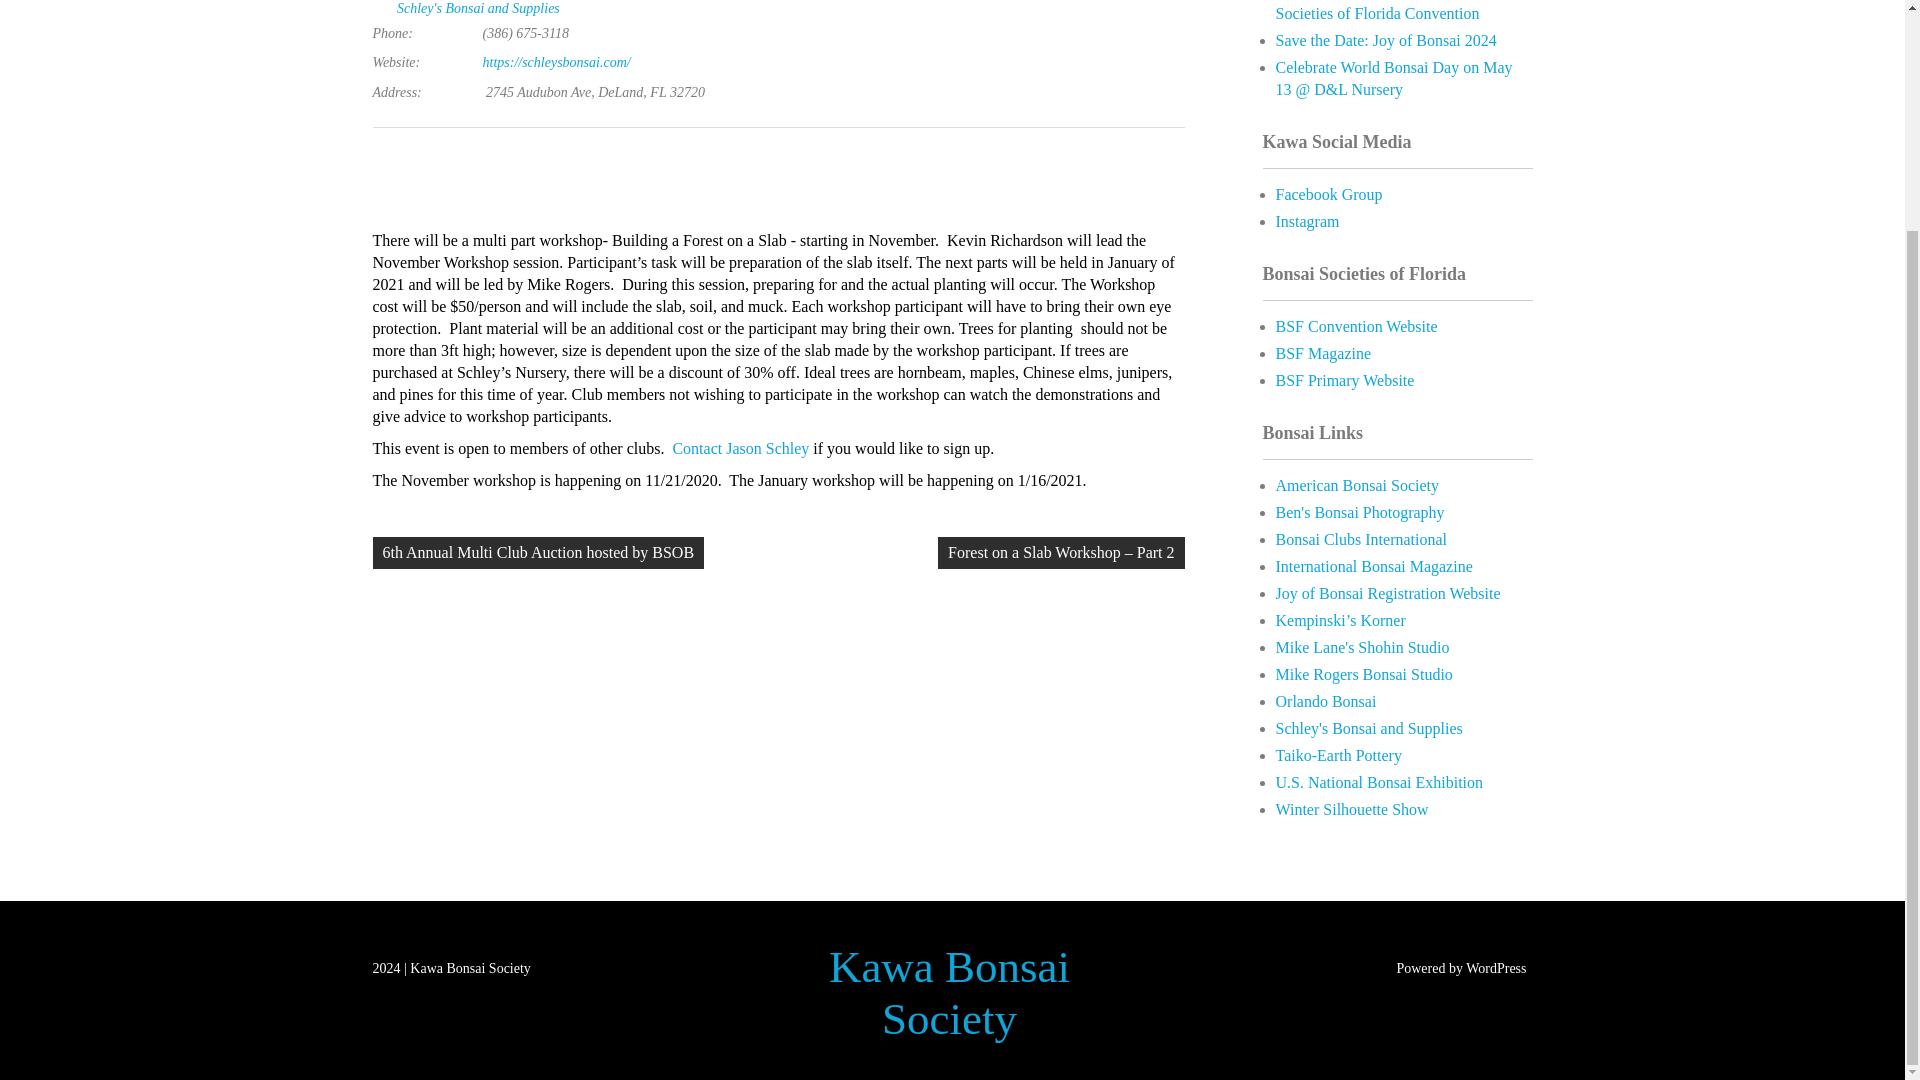 The width and height of the screenshot is (1920, 1080). I want to click on Ben's Bonsai Photography, so click(1360, 512).